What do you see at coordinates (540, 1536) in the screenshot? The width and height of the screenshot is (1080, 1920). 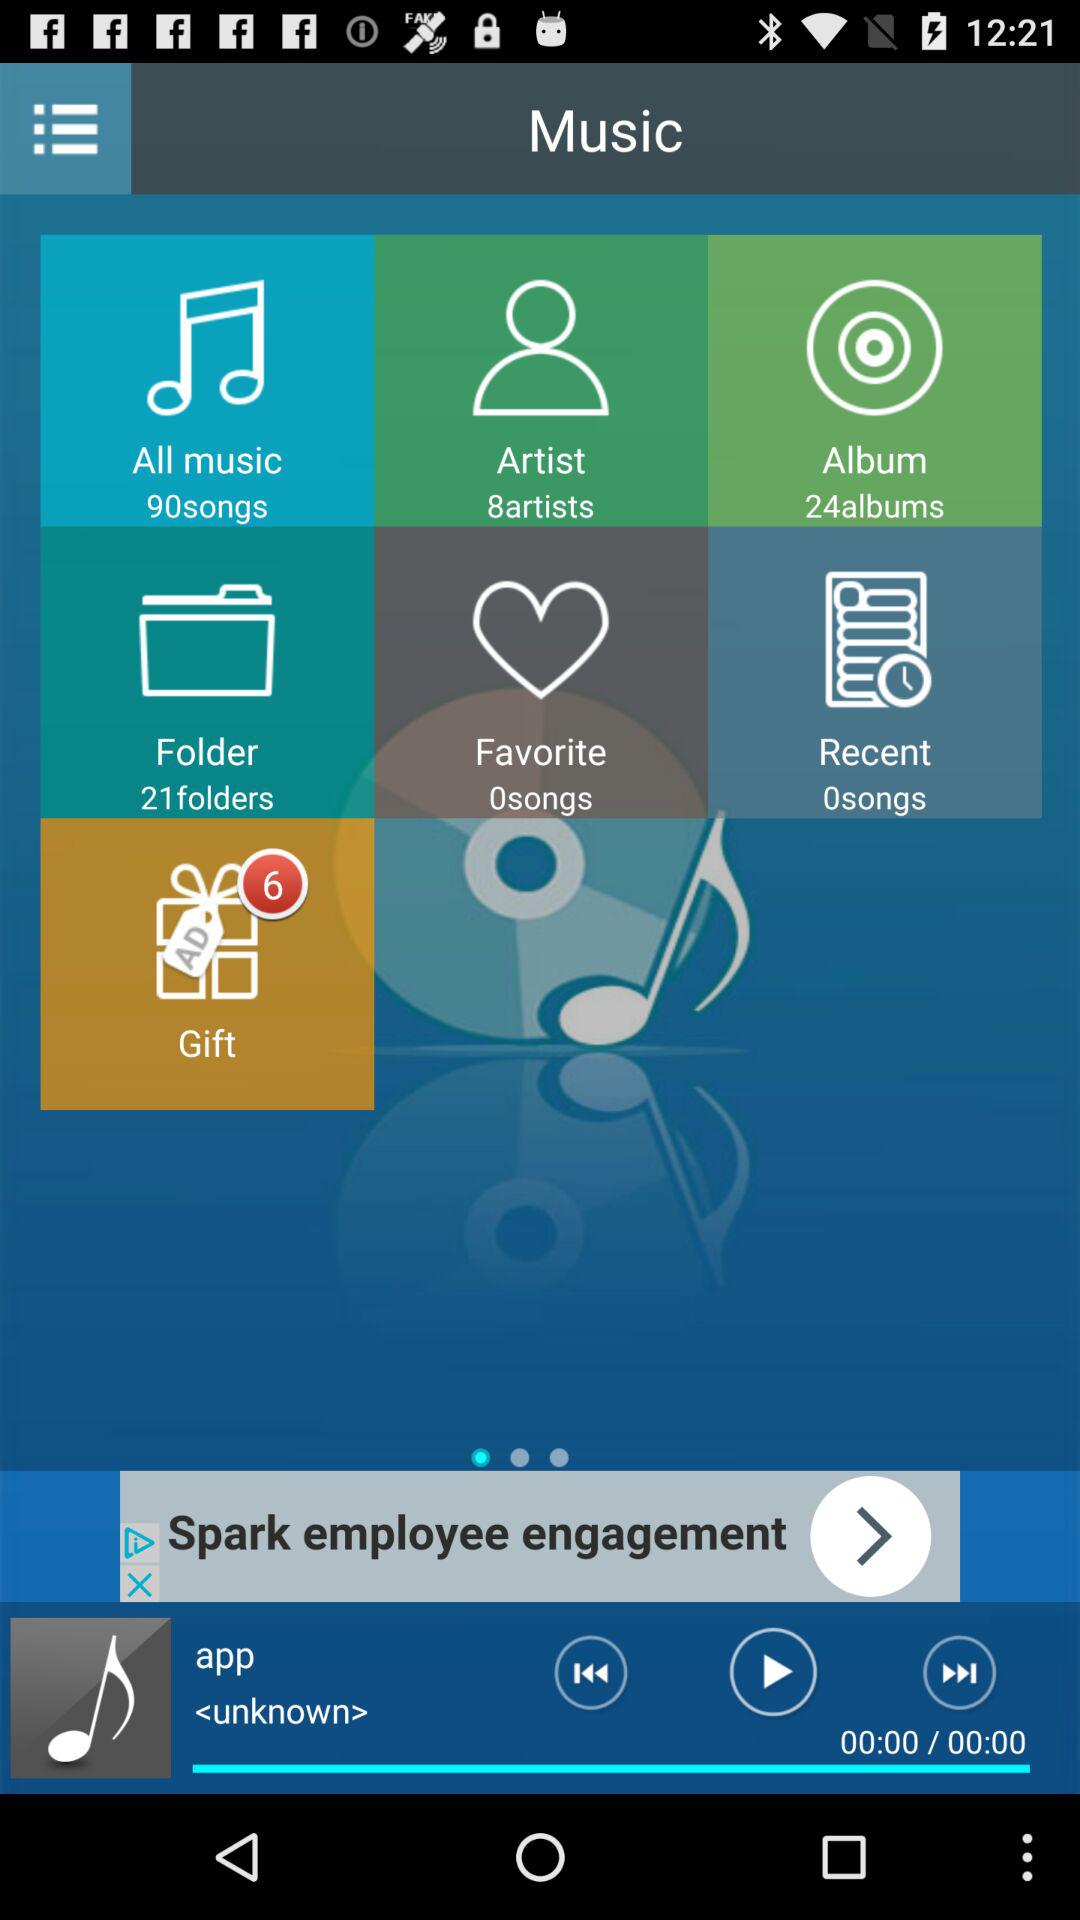 I see `check this option` at bounding box center [540, 1536].